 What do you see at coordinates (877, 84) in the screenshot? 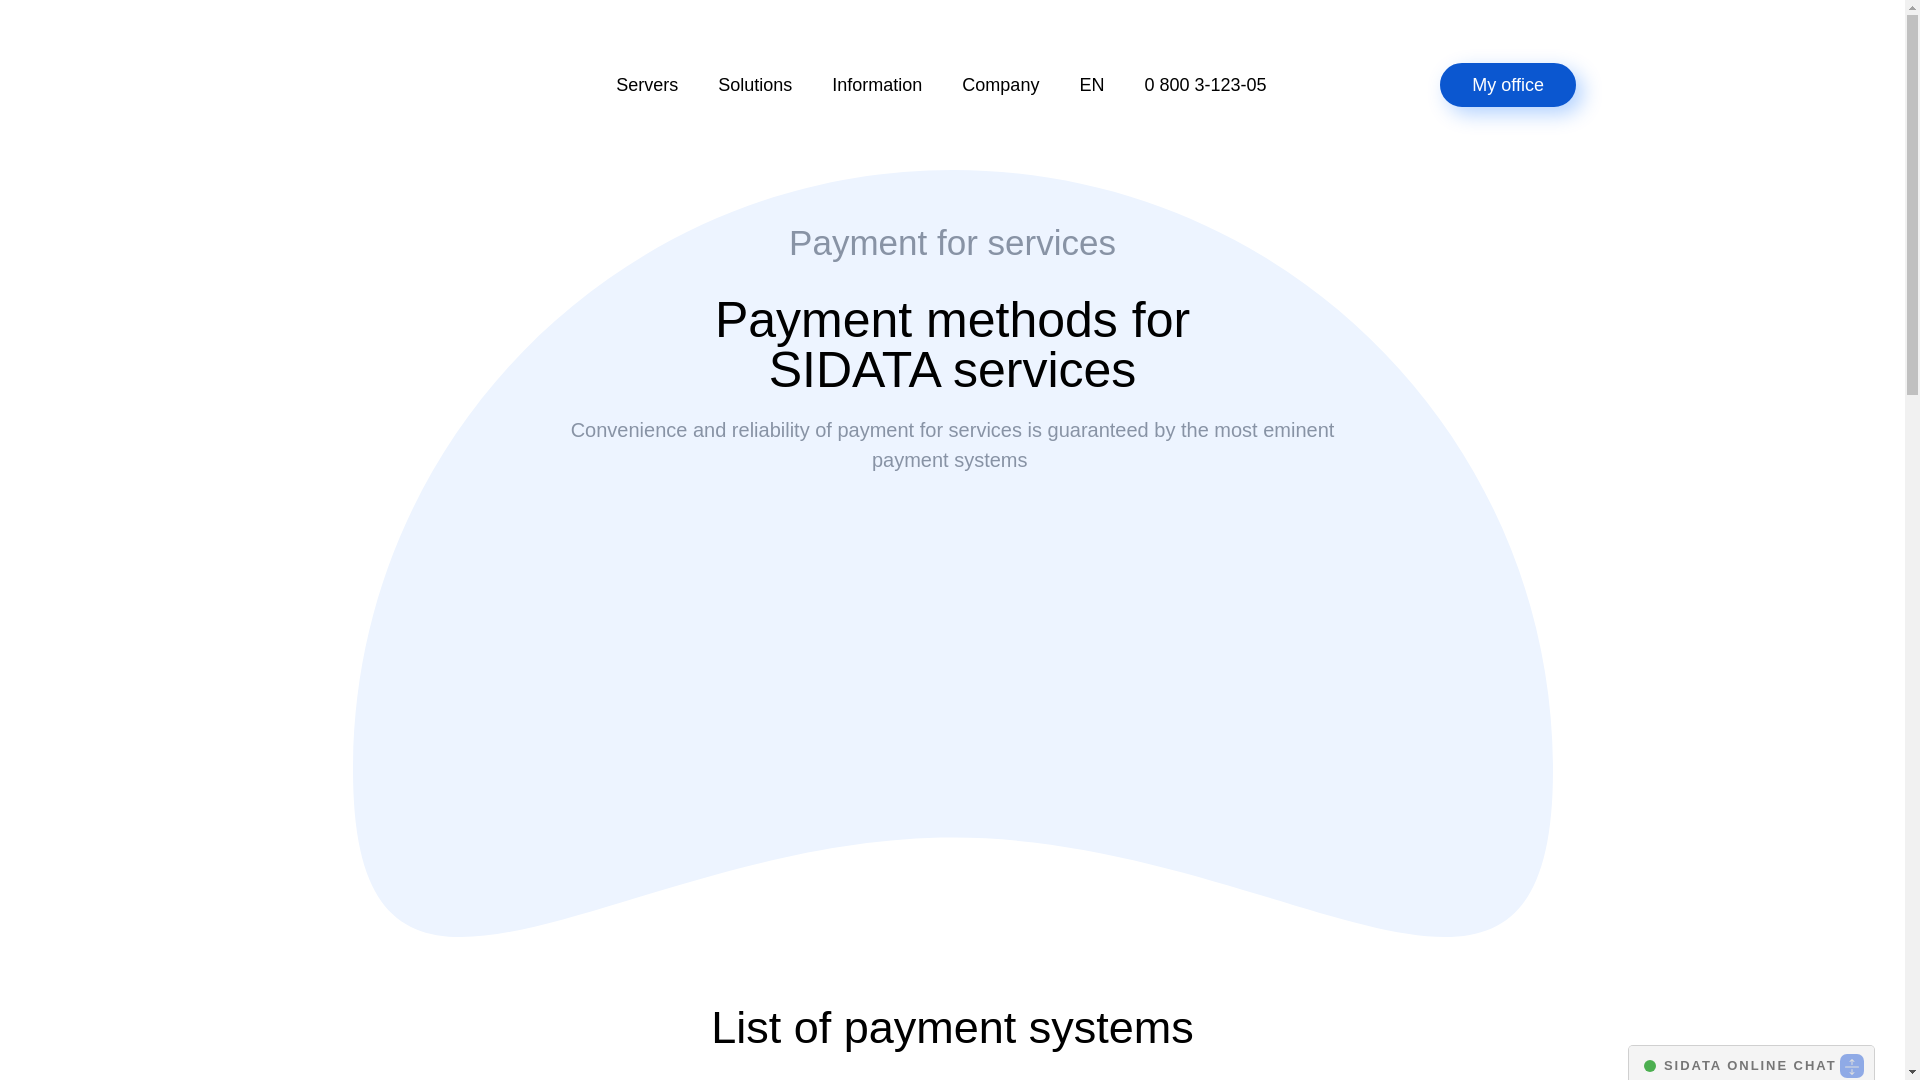
I see `Information` at bounding box center [877, 84].